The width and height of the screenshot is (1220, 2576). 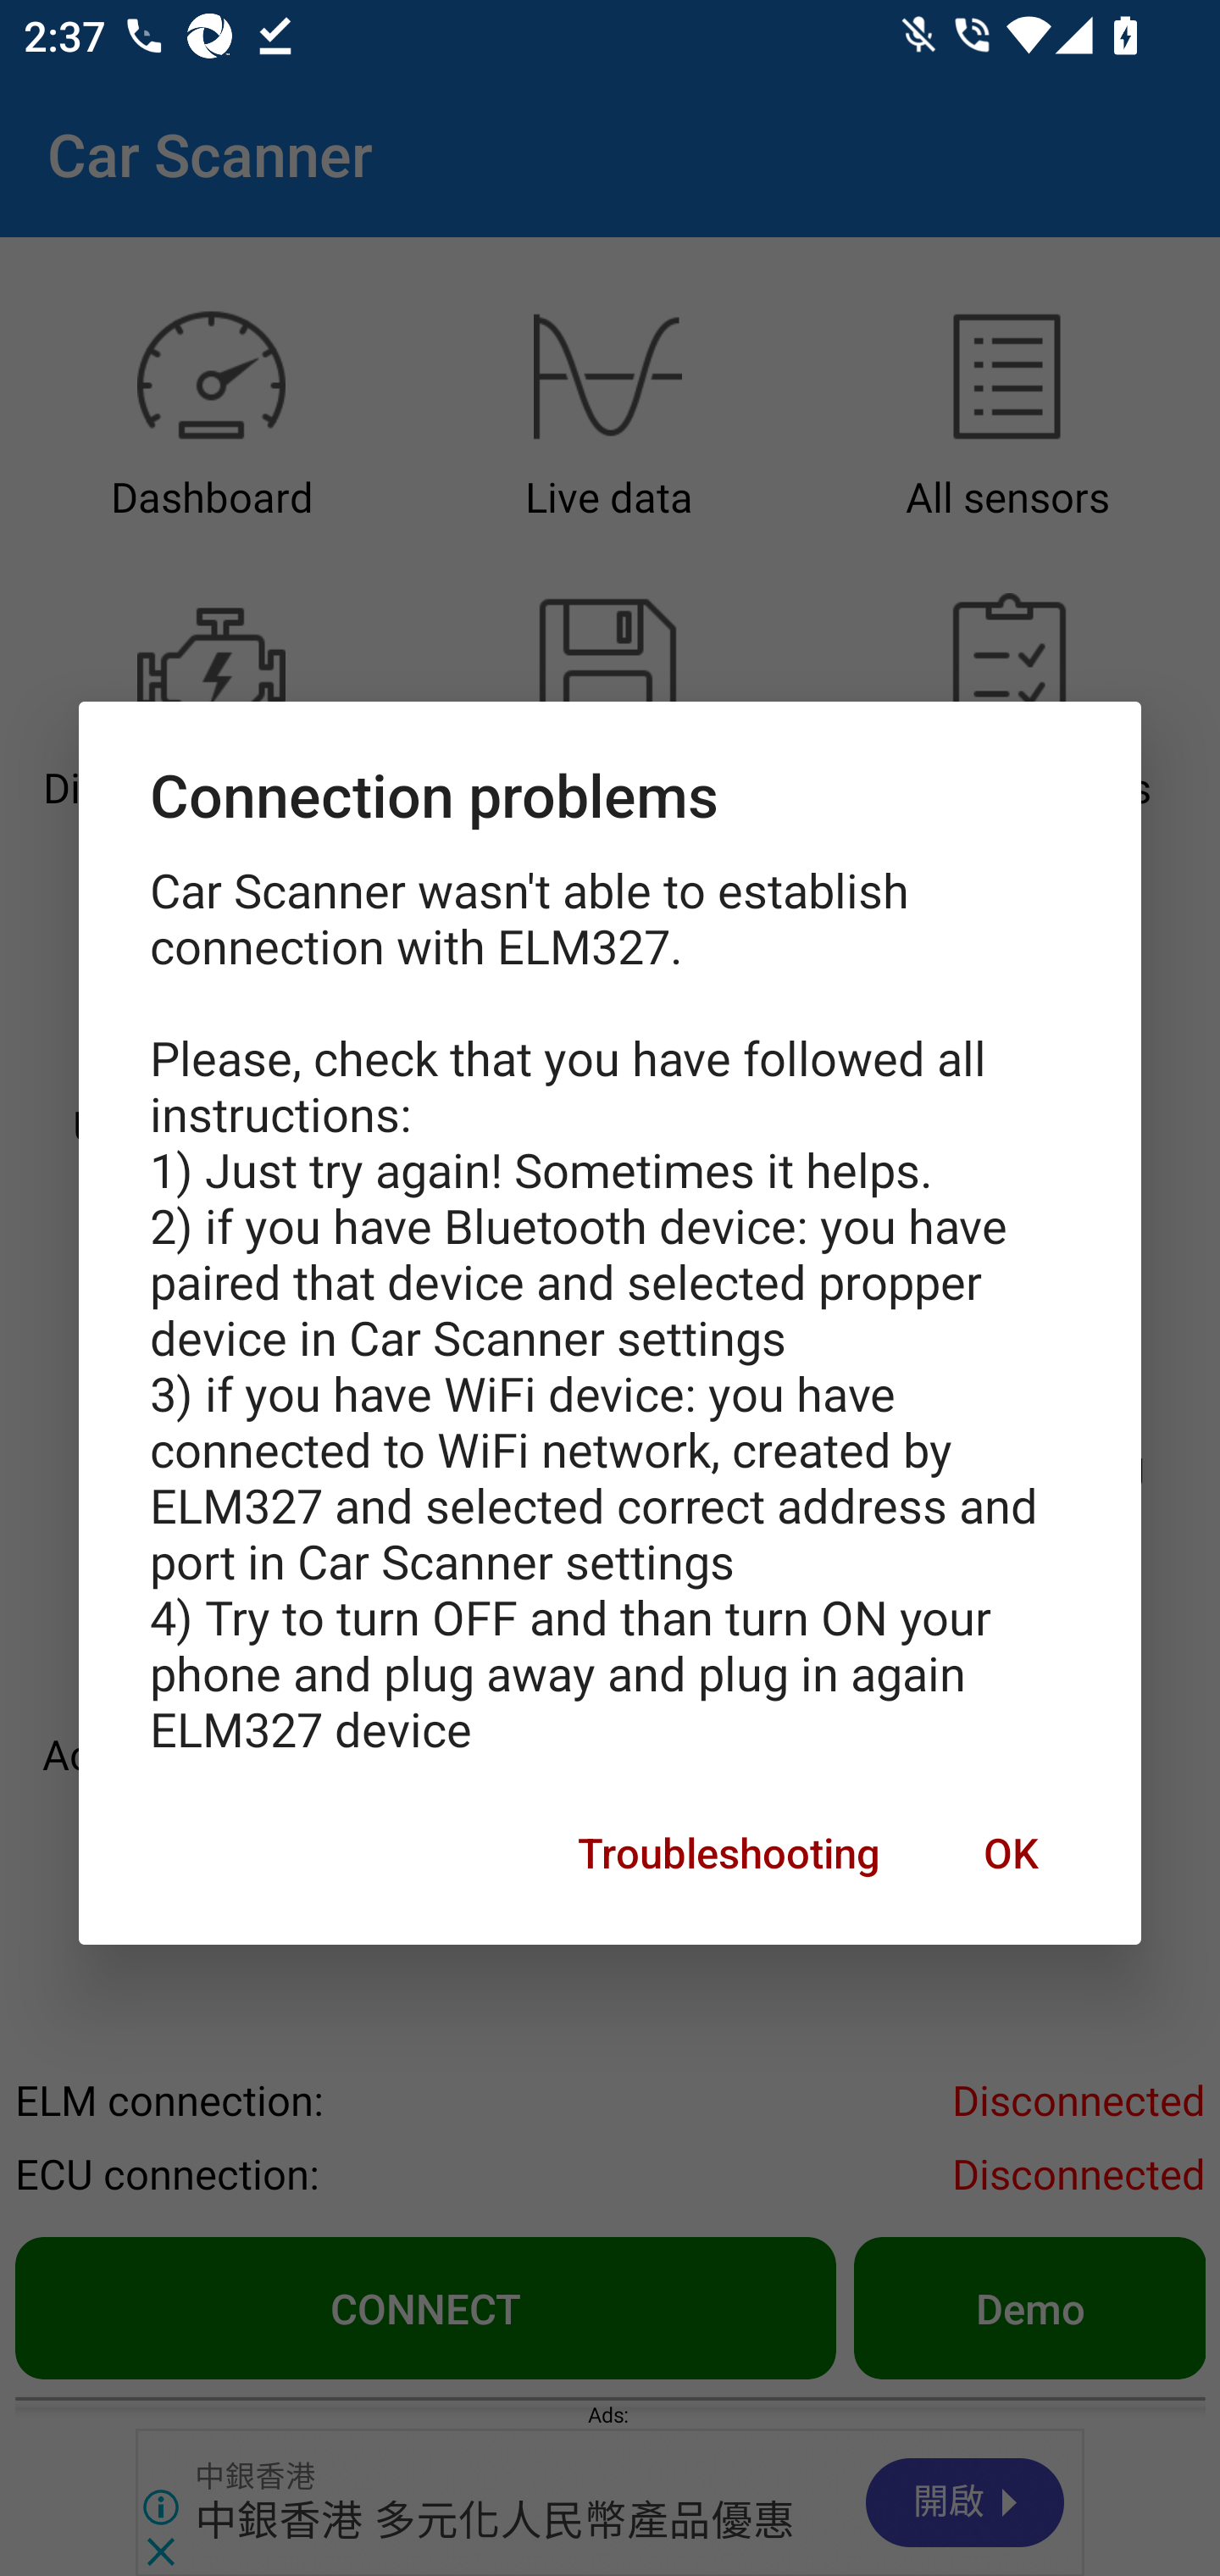 What do you see at coordinates (729, 1852) in the screenshot?
I see `Troubleshooting` at bounding box center [729, 1852].